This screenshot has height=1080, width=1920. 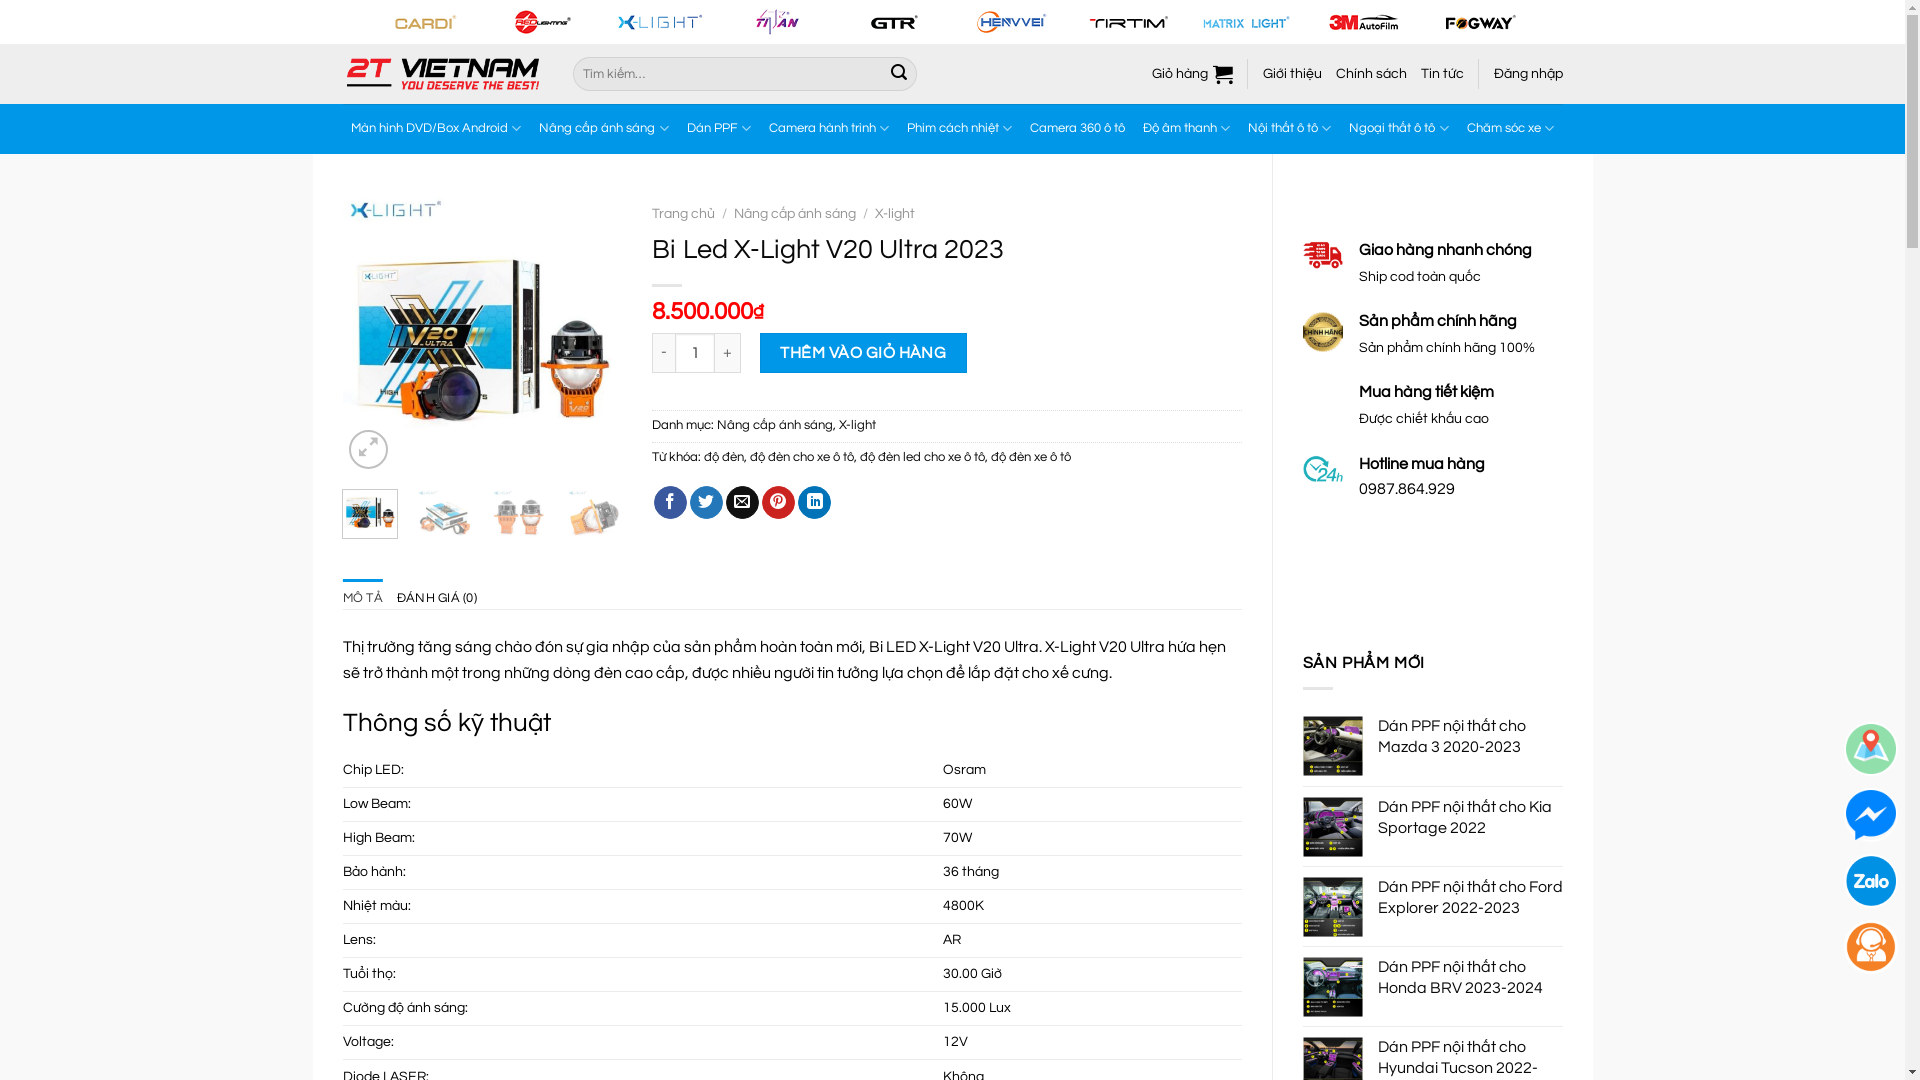 I want to click on Share on Twitter, so click(x=706, y=503).